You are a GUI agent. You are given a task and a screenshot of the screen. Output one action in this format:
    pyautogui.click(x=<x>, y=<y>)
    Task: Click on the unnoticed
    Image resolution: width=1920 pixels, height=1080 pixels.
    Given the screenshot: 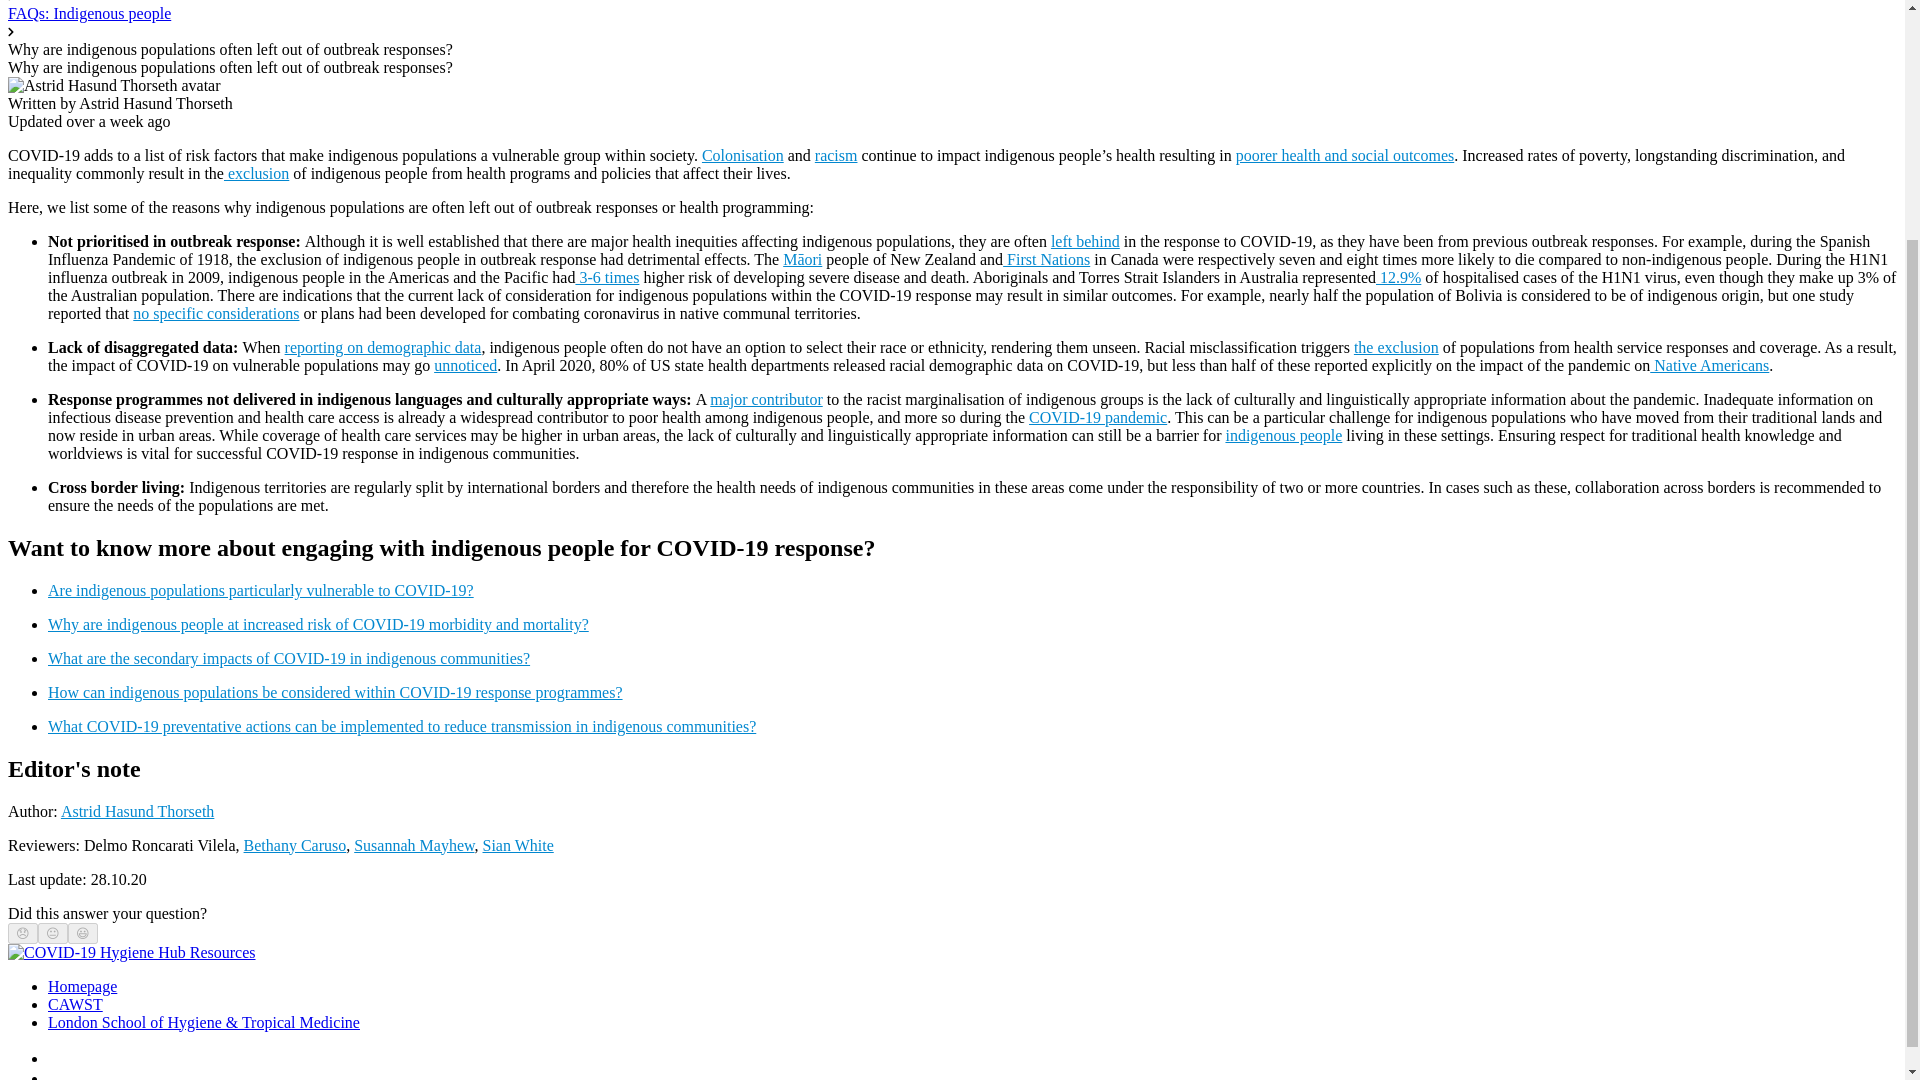 What is the action you would take?
    pyautogui.click(x=465, y=365)
    